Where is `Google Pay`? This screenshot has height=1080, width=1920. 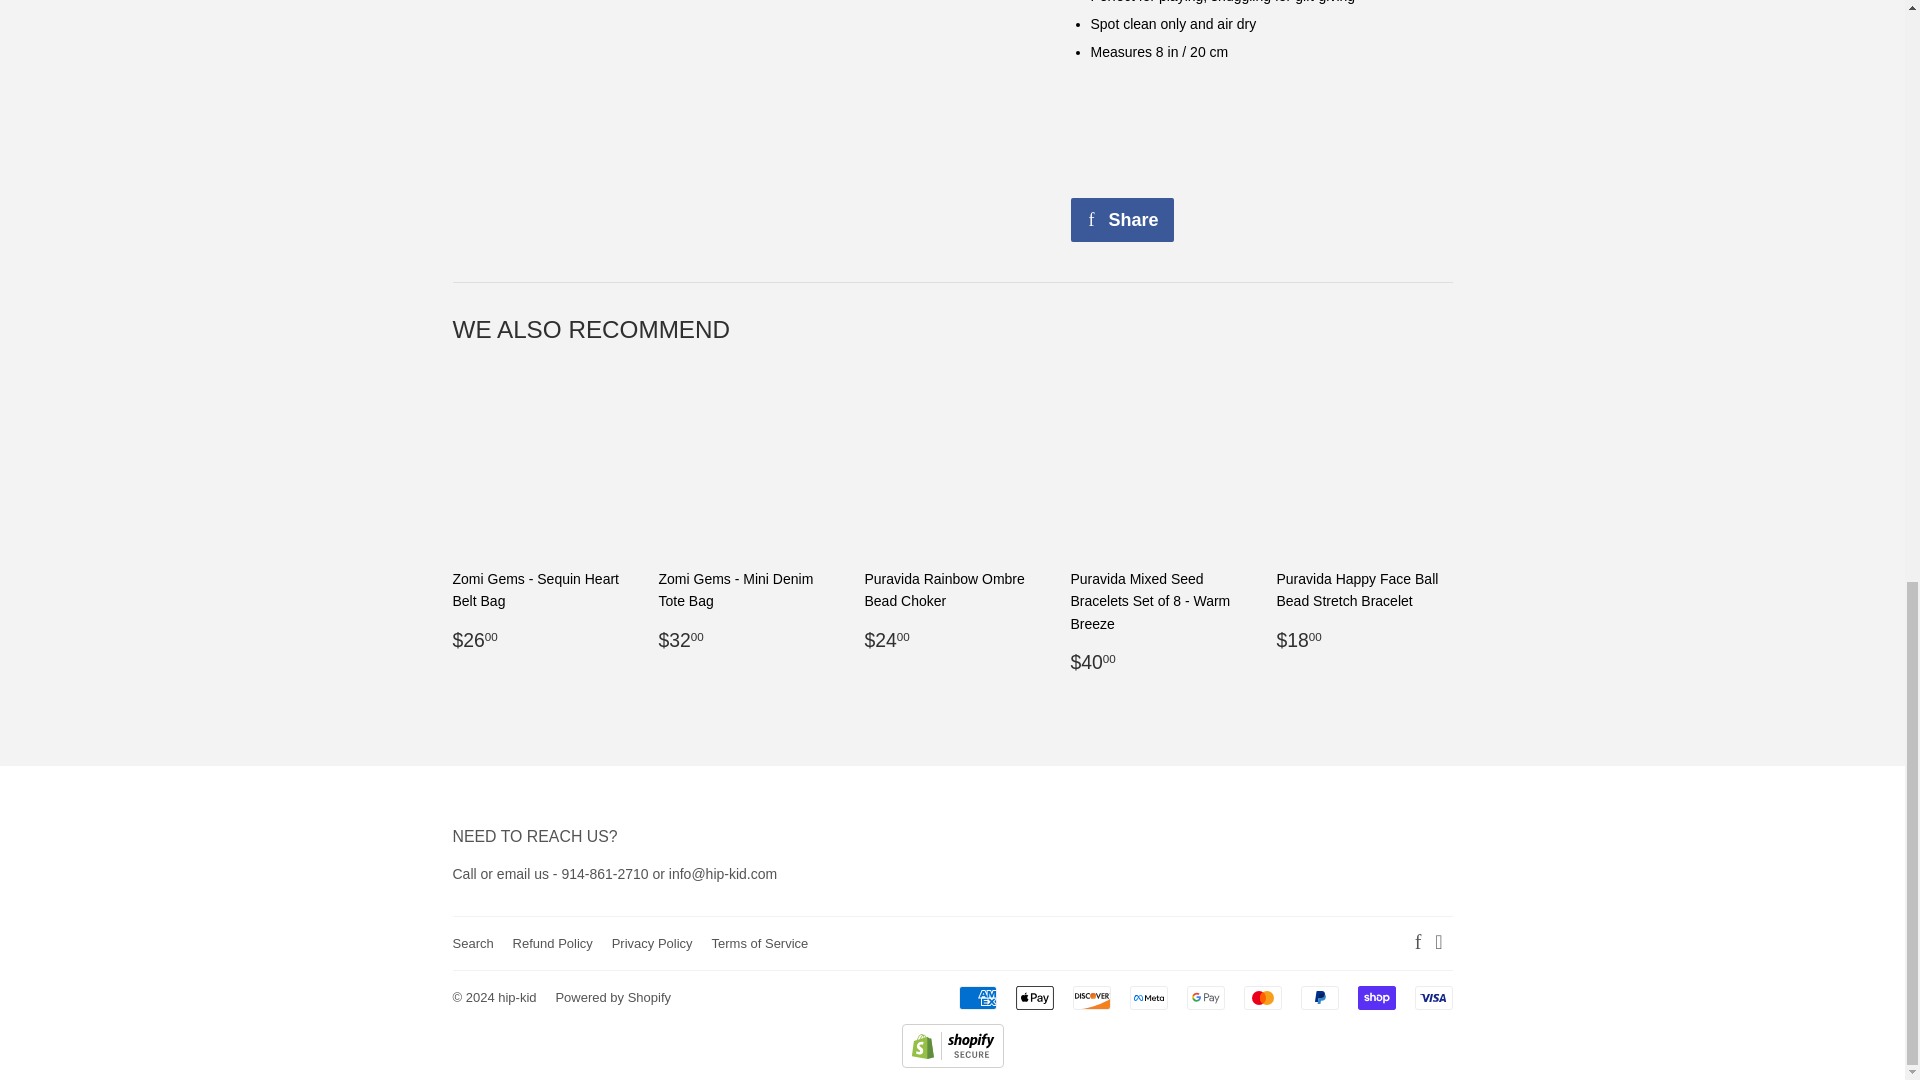 Google Pay is located at coordinates (1205, 998).